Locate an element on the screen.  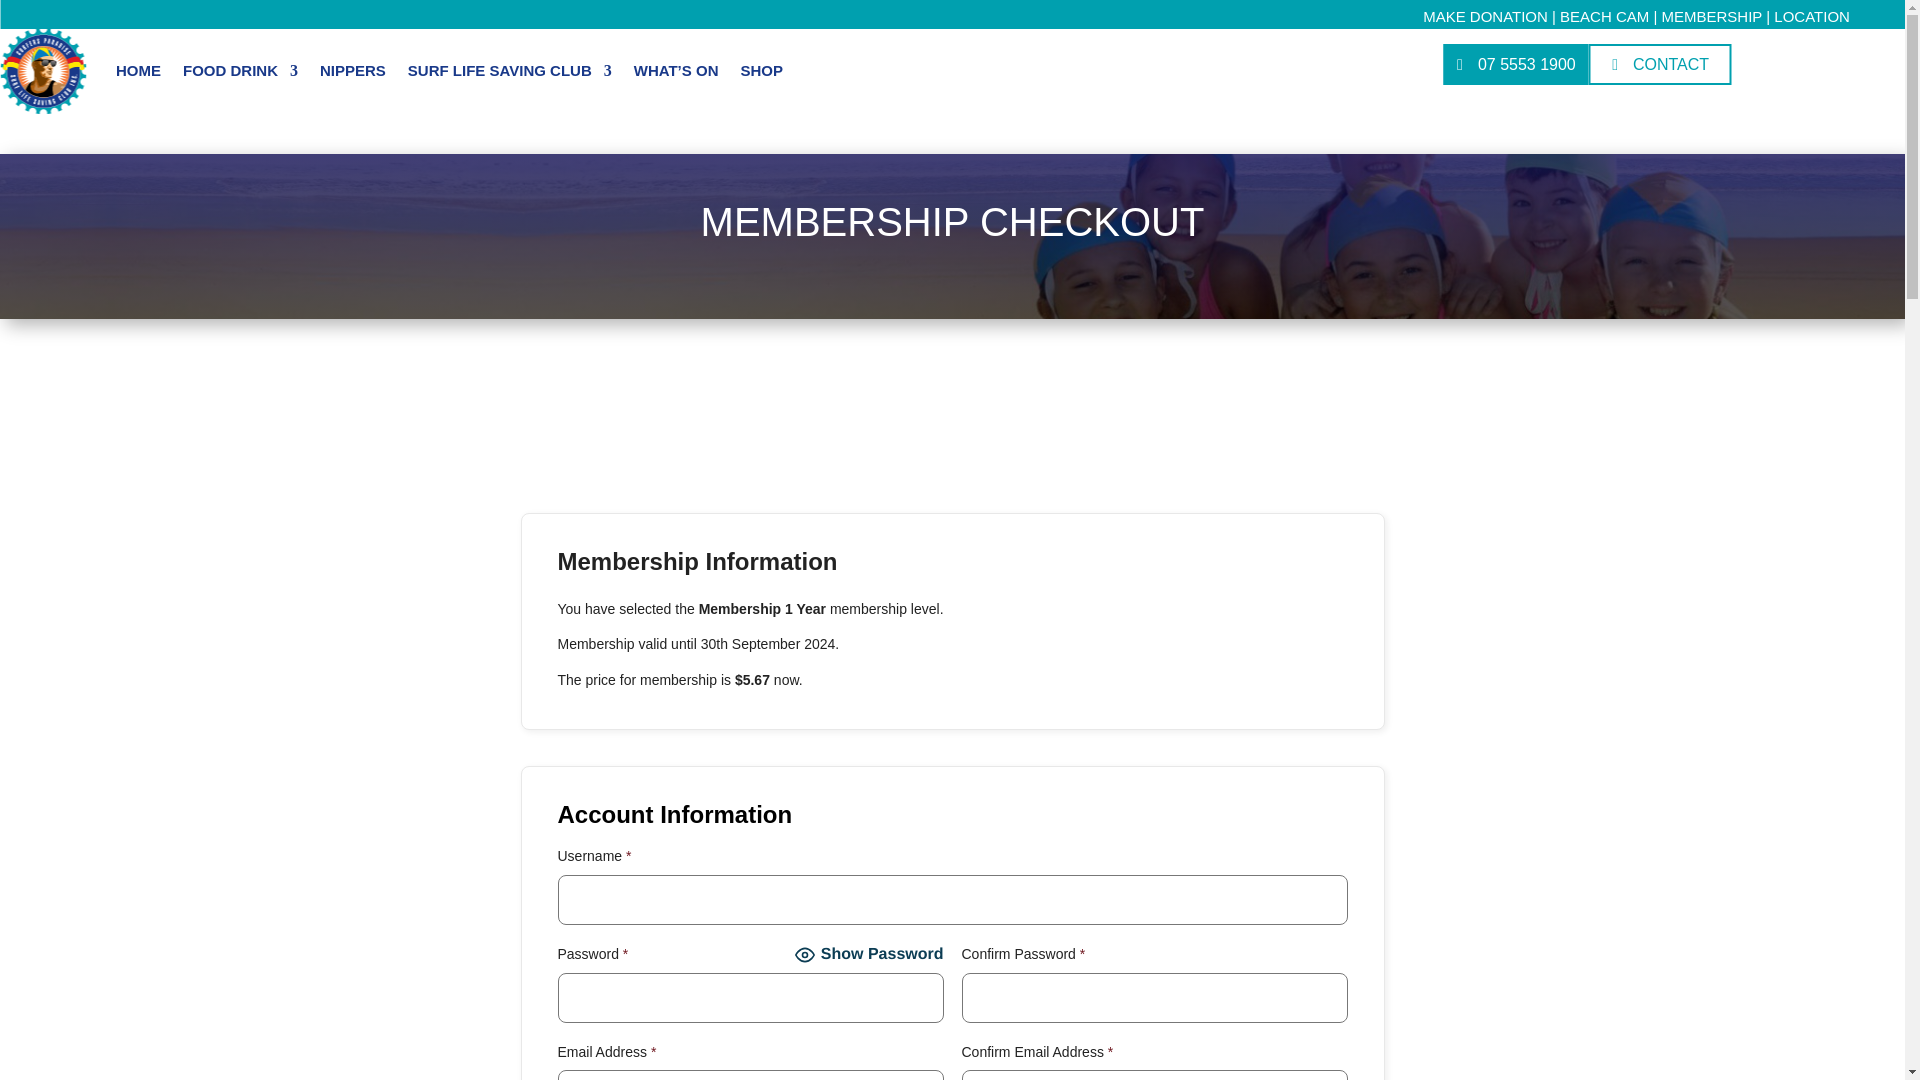
MEMBERSHIP is located at coordinates (1712, 16).